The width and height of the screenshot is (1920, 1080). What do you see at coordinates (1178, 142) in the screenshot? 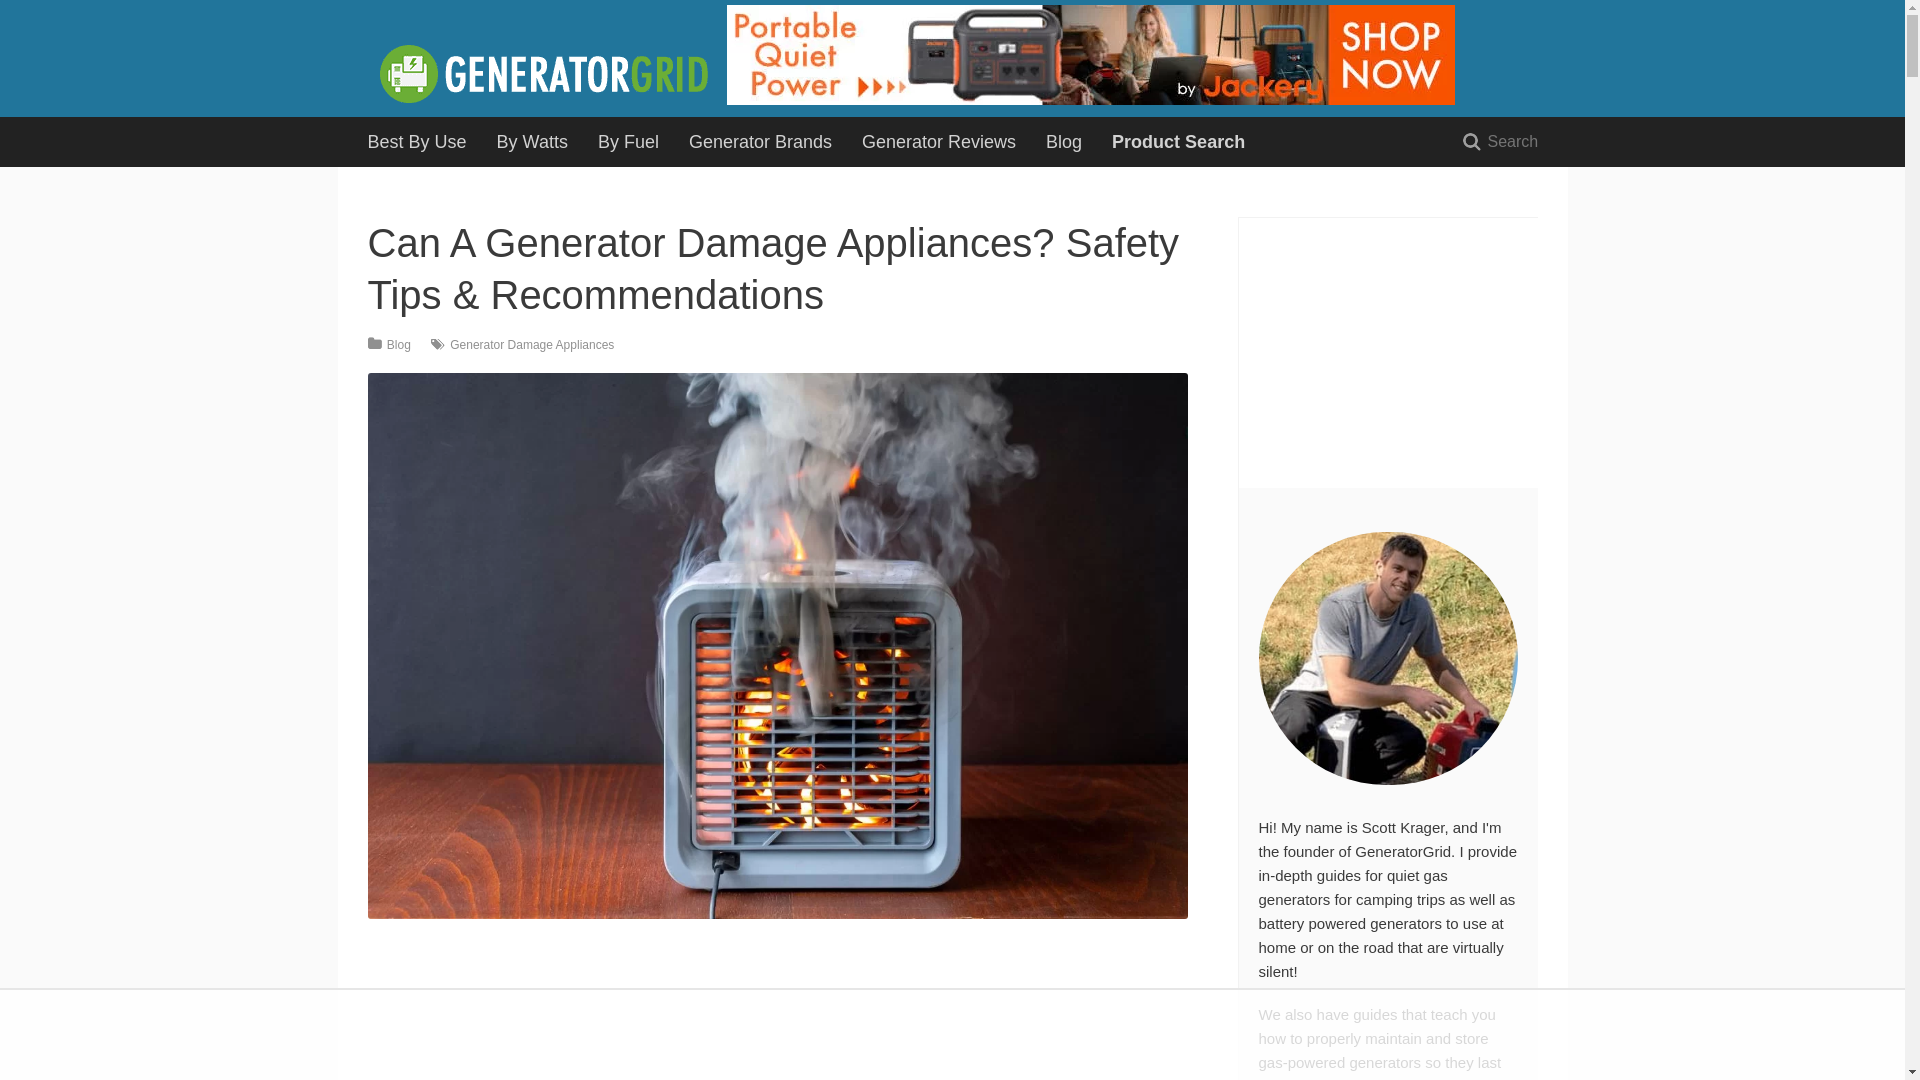
I see `Find a generator` at bounding box center [1178, 142].